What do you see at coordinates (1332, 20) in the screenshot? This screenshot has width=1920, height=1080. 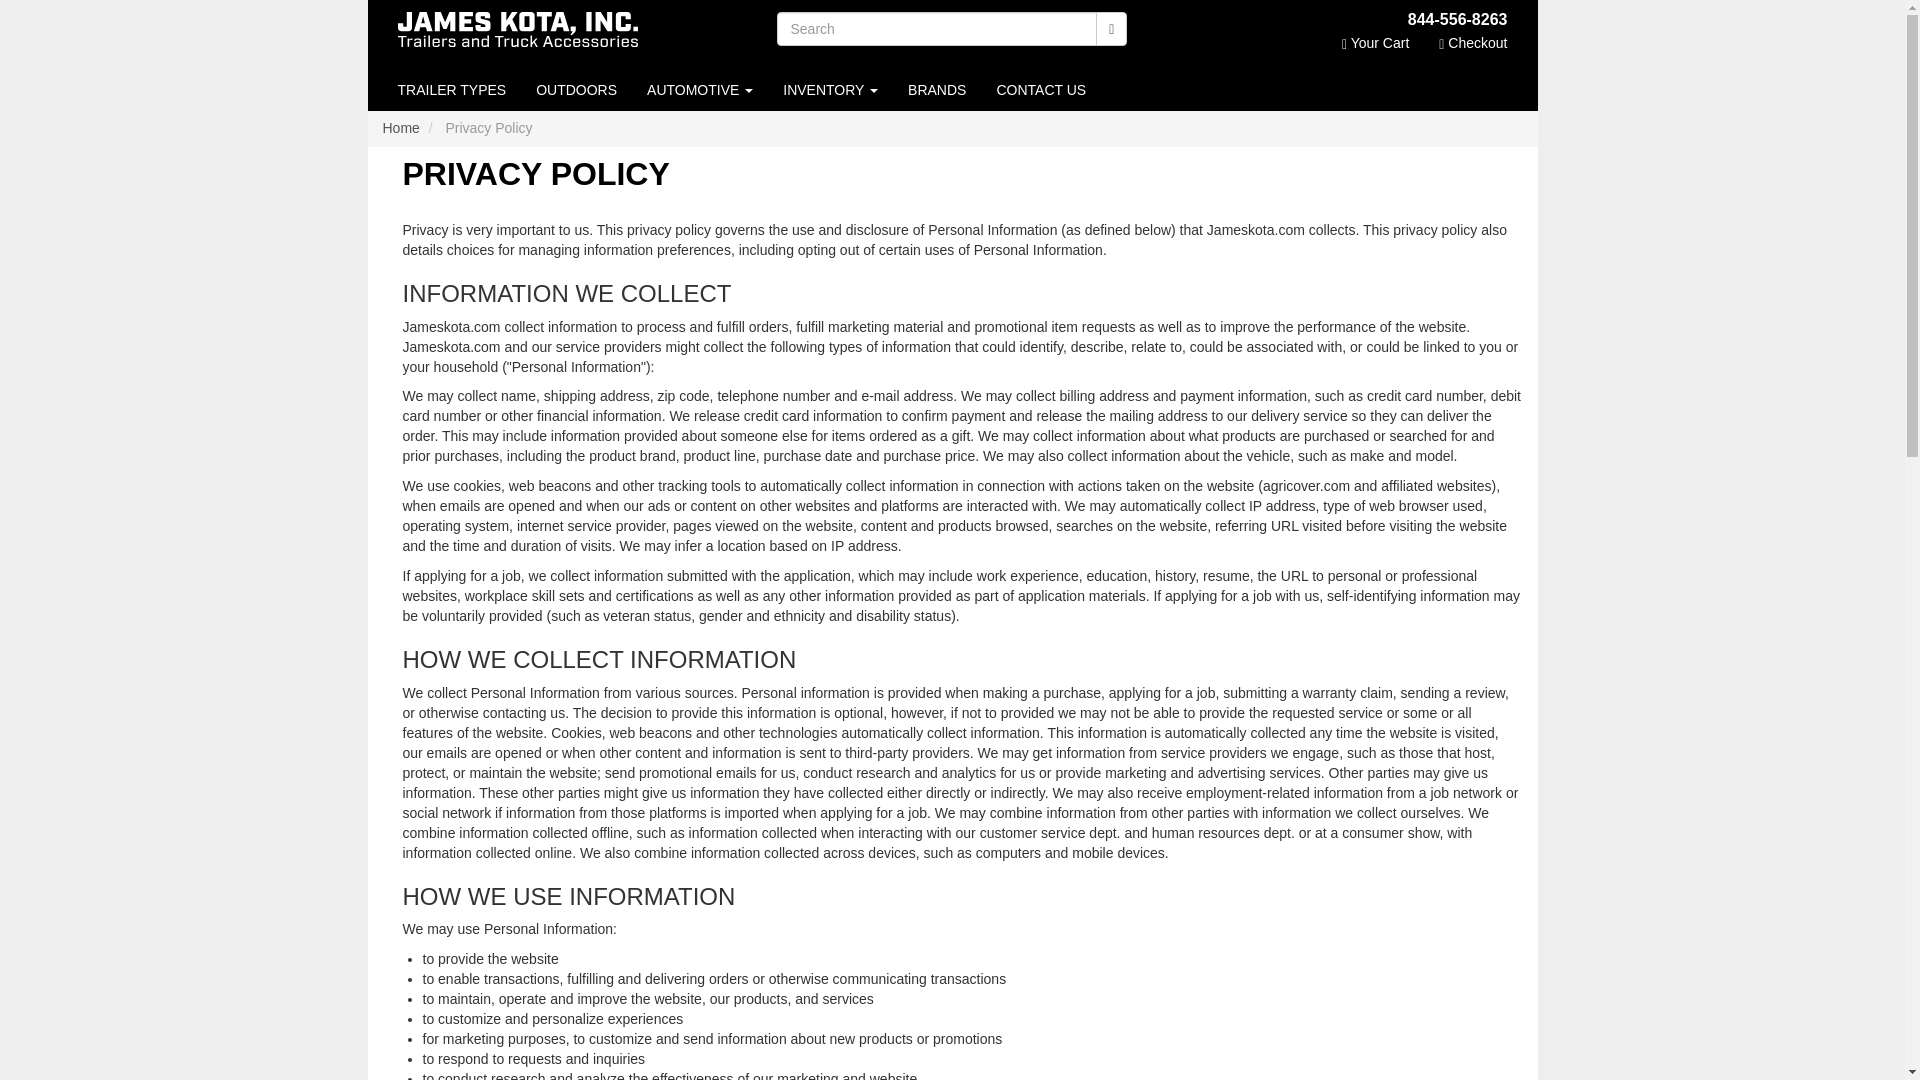 I see `844-556-8263` at bounding box center [1332, 20].